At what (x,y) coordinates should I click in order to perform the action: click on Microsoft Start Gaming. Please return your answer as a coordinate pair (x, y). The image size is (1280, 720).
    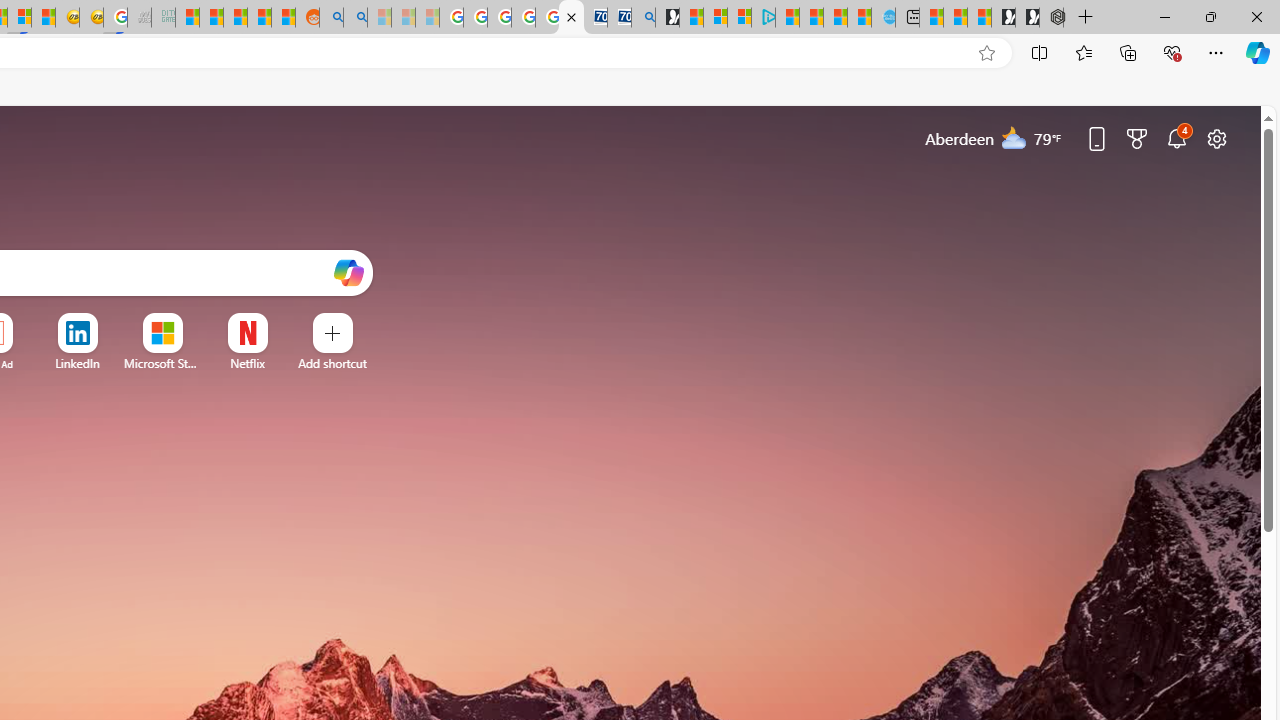
    Looking at the image, I should click on (667, 18).